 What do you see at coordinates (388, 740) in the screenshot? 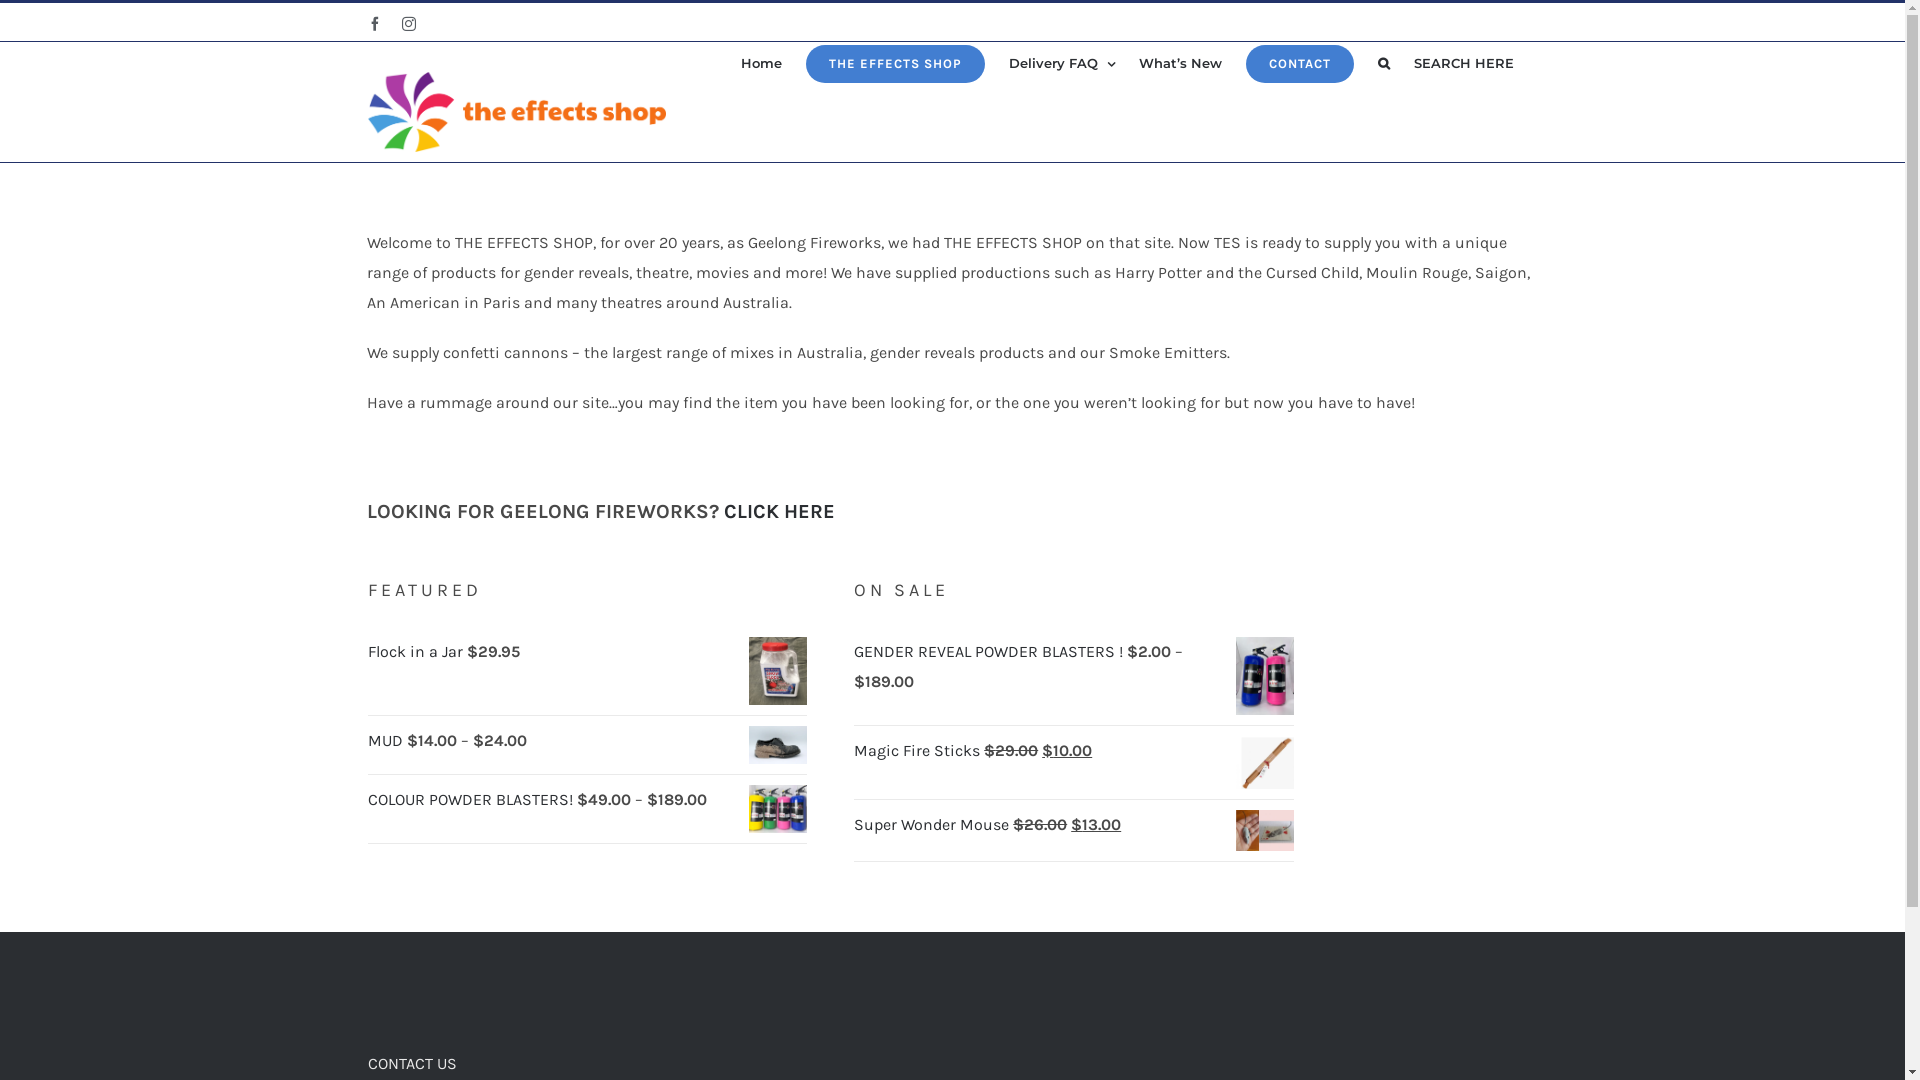
I see `MUD` at bounding box center [388, 740].